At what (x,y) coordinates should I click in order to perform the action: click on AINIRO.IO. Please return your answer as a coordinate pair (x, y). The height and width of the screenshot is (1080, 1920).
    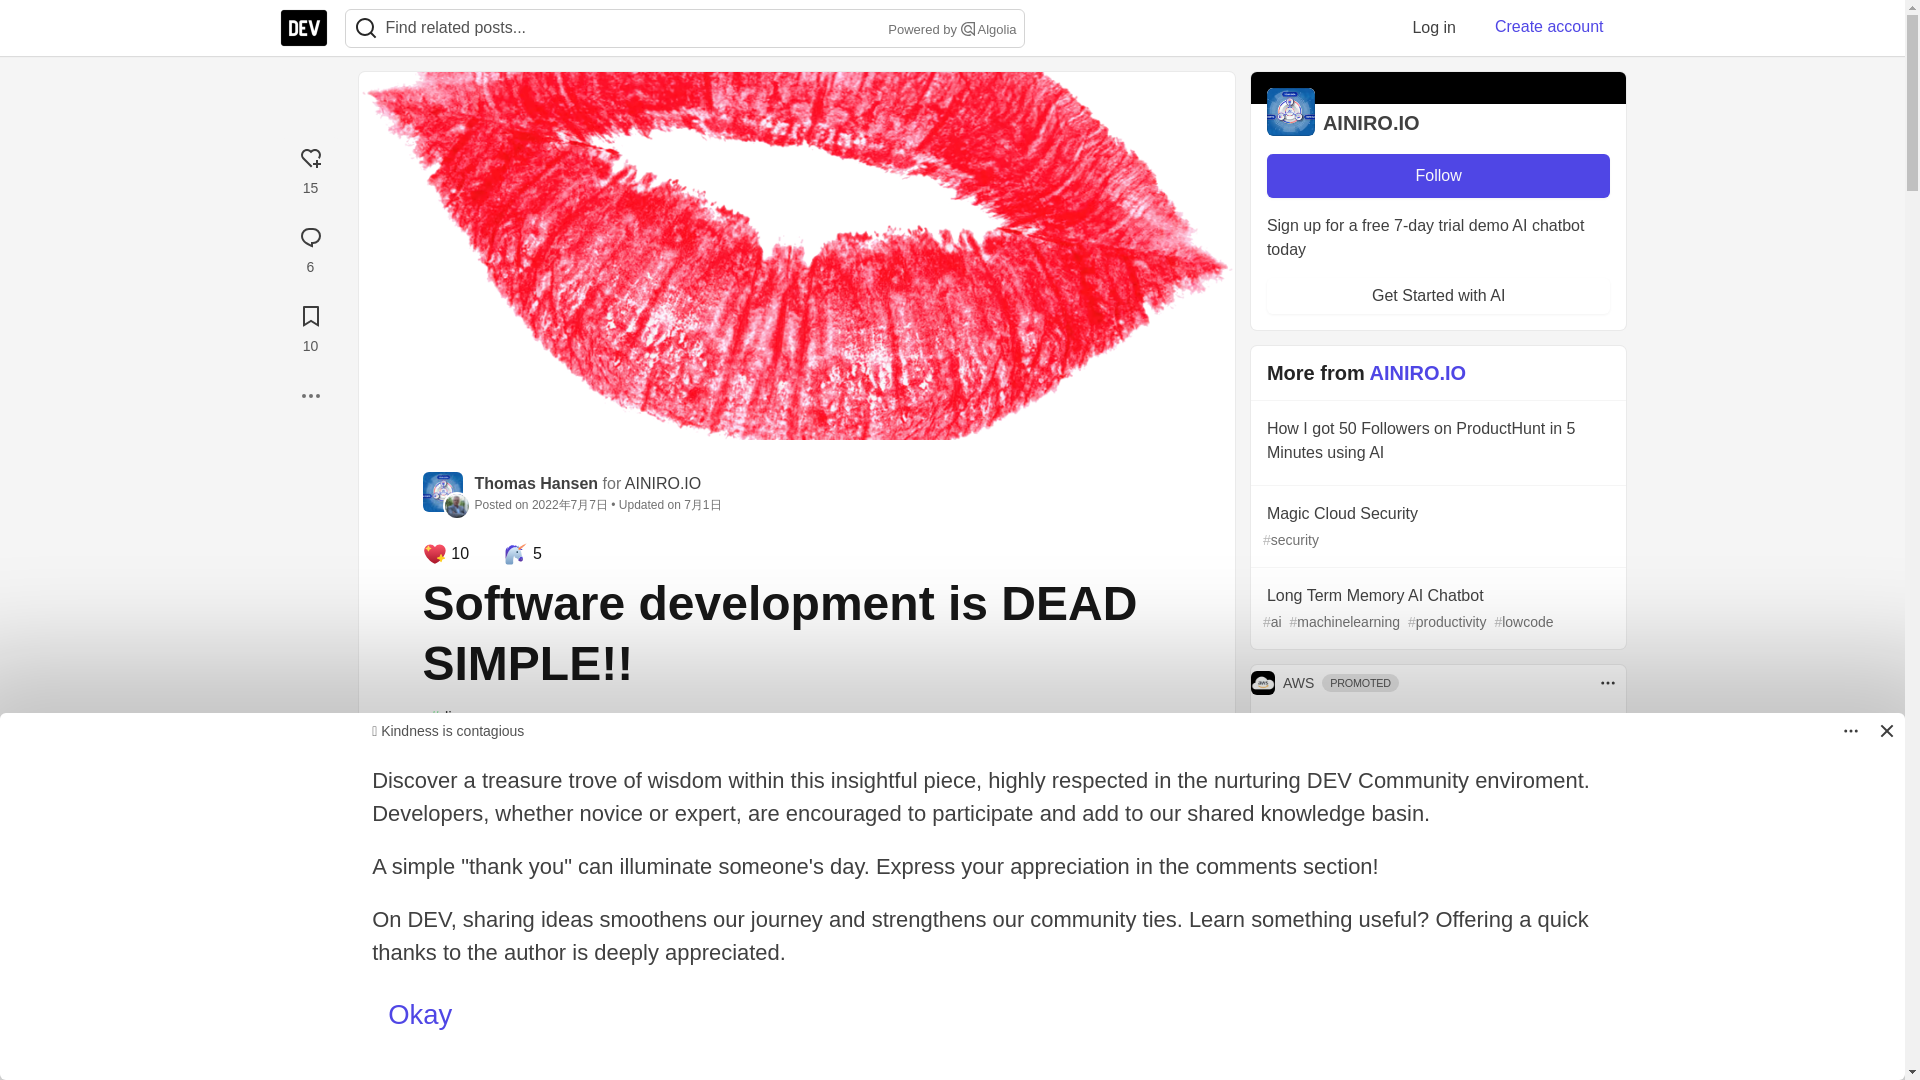
    Looking at the image, I should click on (662, 484).